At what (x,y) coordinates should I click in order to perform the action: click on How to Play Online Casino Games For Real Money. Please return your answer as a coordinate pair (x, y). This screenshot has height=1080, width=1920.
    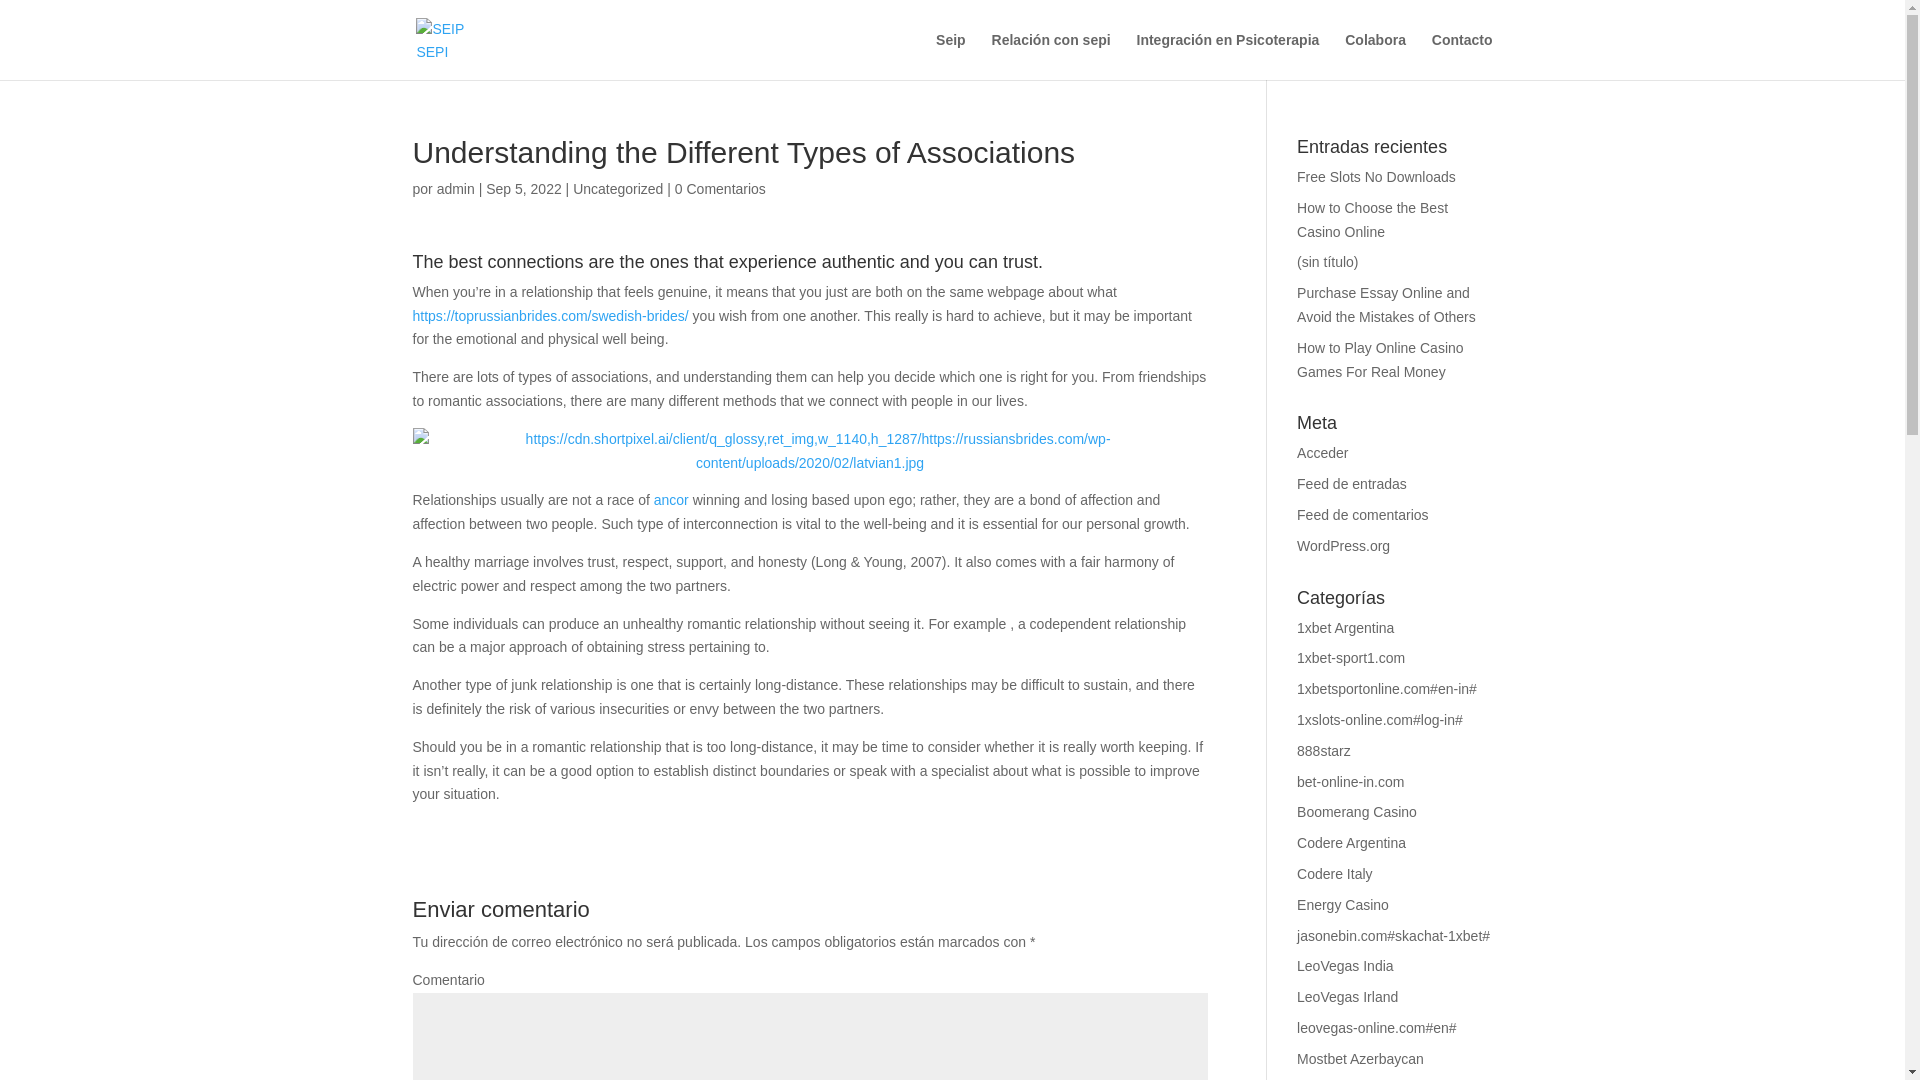
    Looking at the image, I should click on (1380, 360).